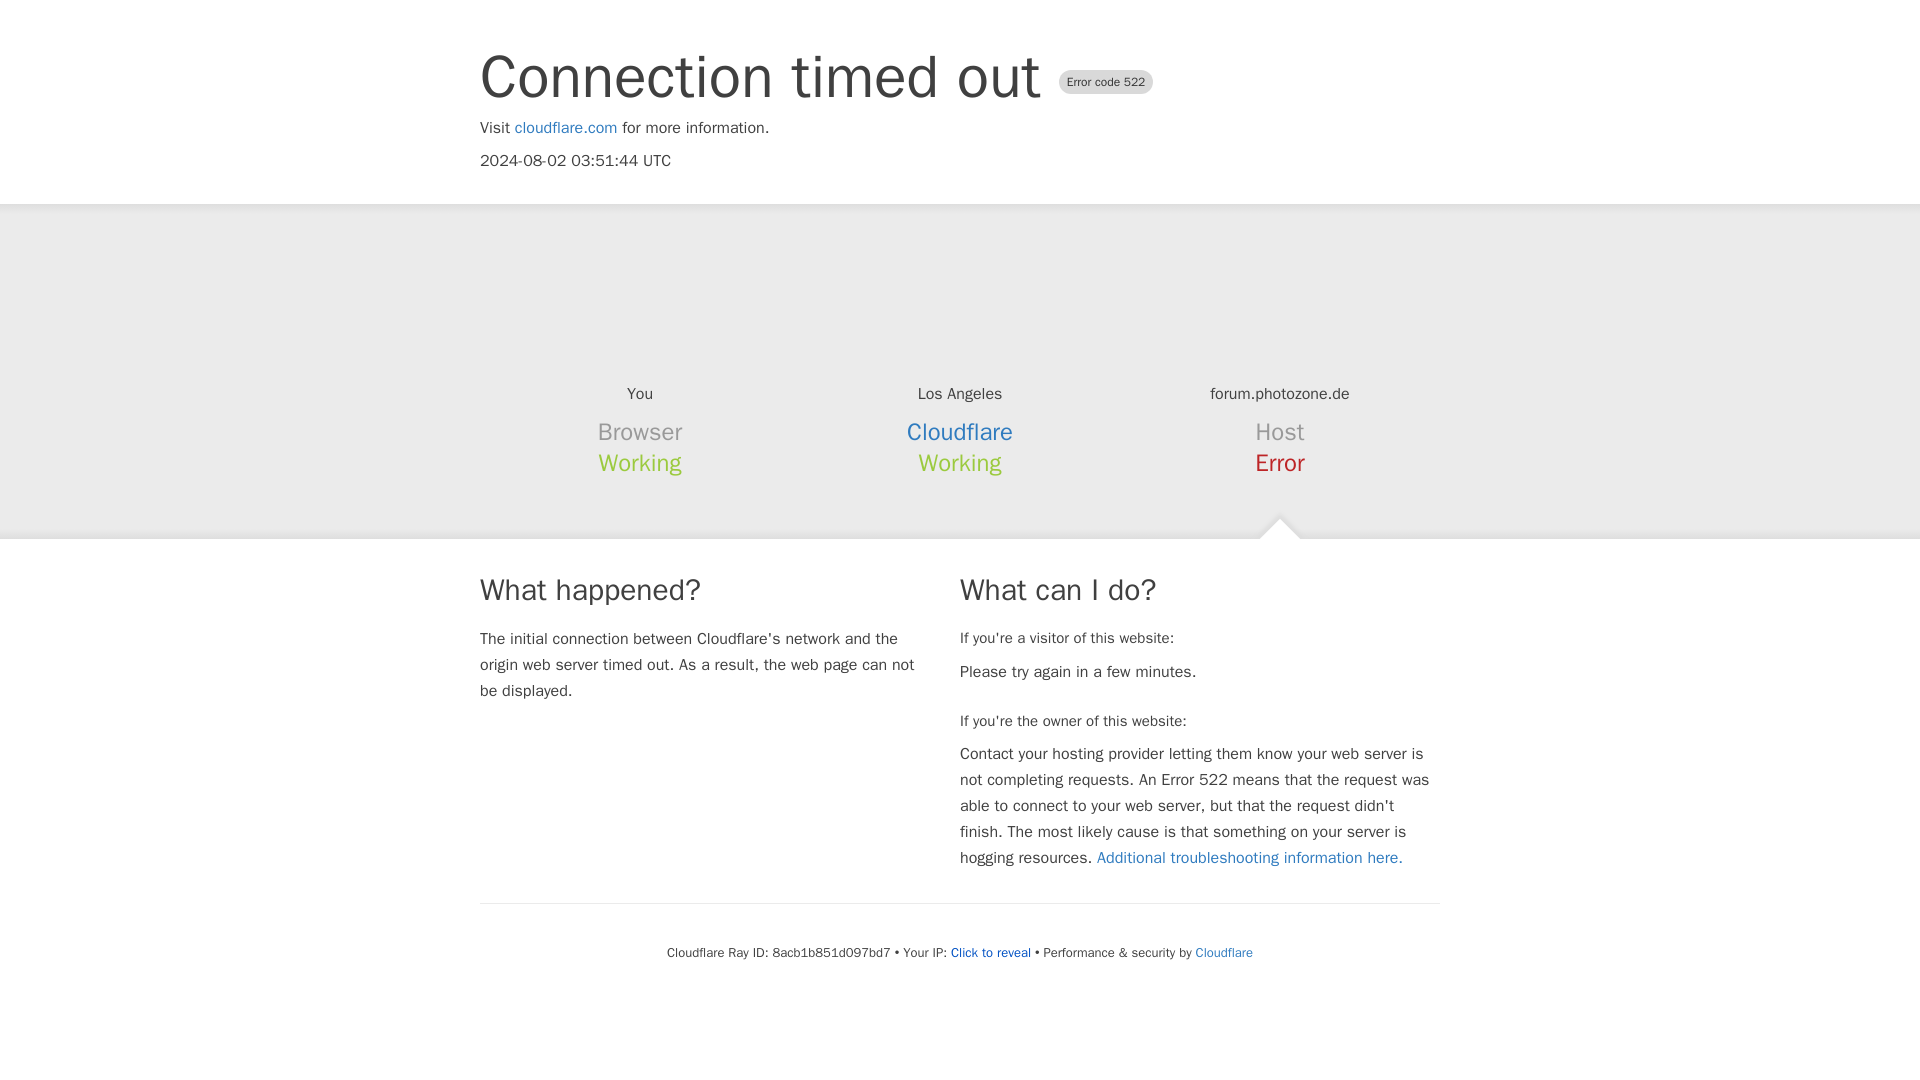  Describe the element at coordinates (1250, 858) in the screenshot. I see `Additional troubleshooting information here.` at that location.